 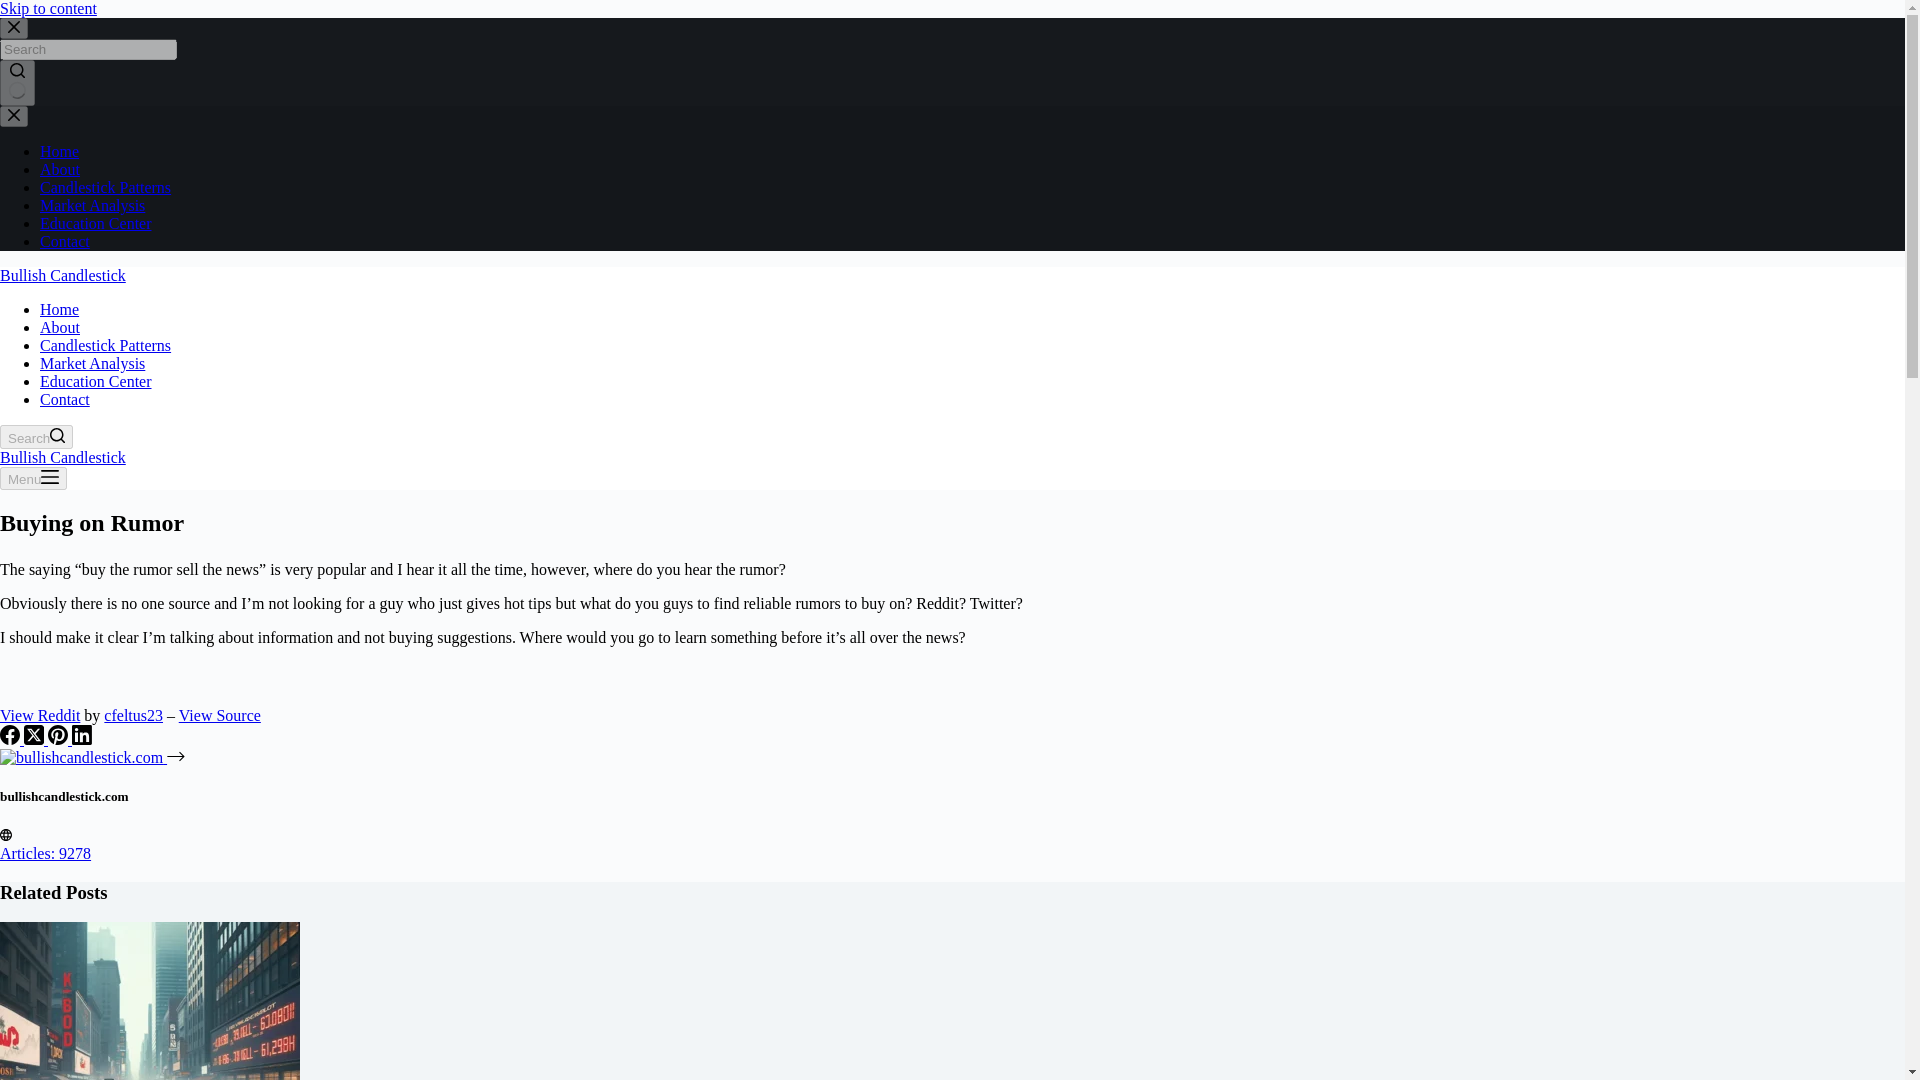 I want to click on Search, so click(x=36, y=437).